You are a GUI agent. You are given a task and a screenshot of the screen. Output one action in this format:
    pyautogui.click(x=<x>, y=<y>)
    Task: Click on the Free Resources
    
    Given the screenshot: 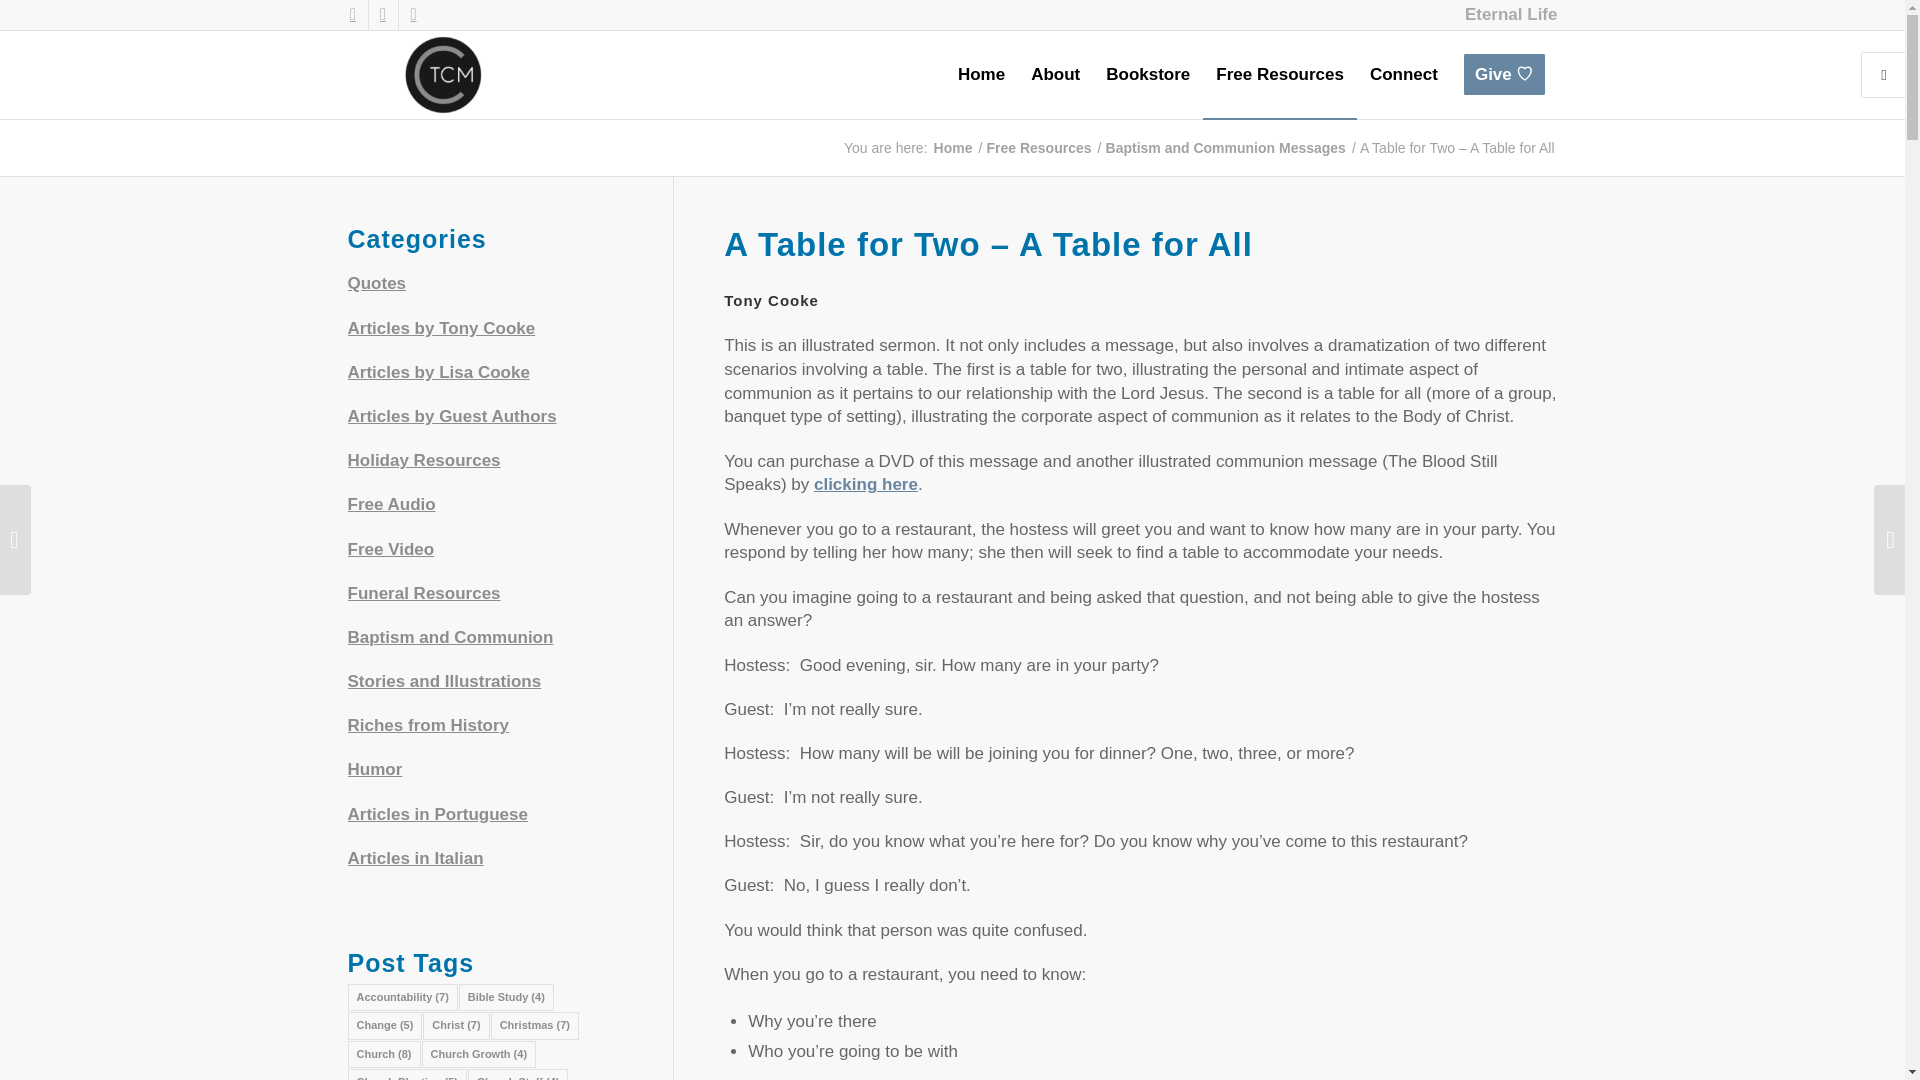 What is the action you would take?
    pyautogui.click(x=1038, y=148)
    